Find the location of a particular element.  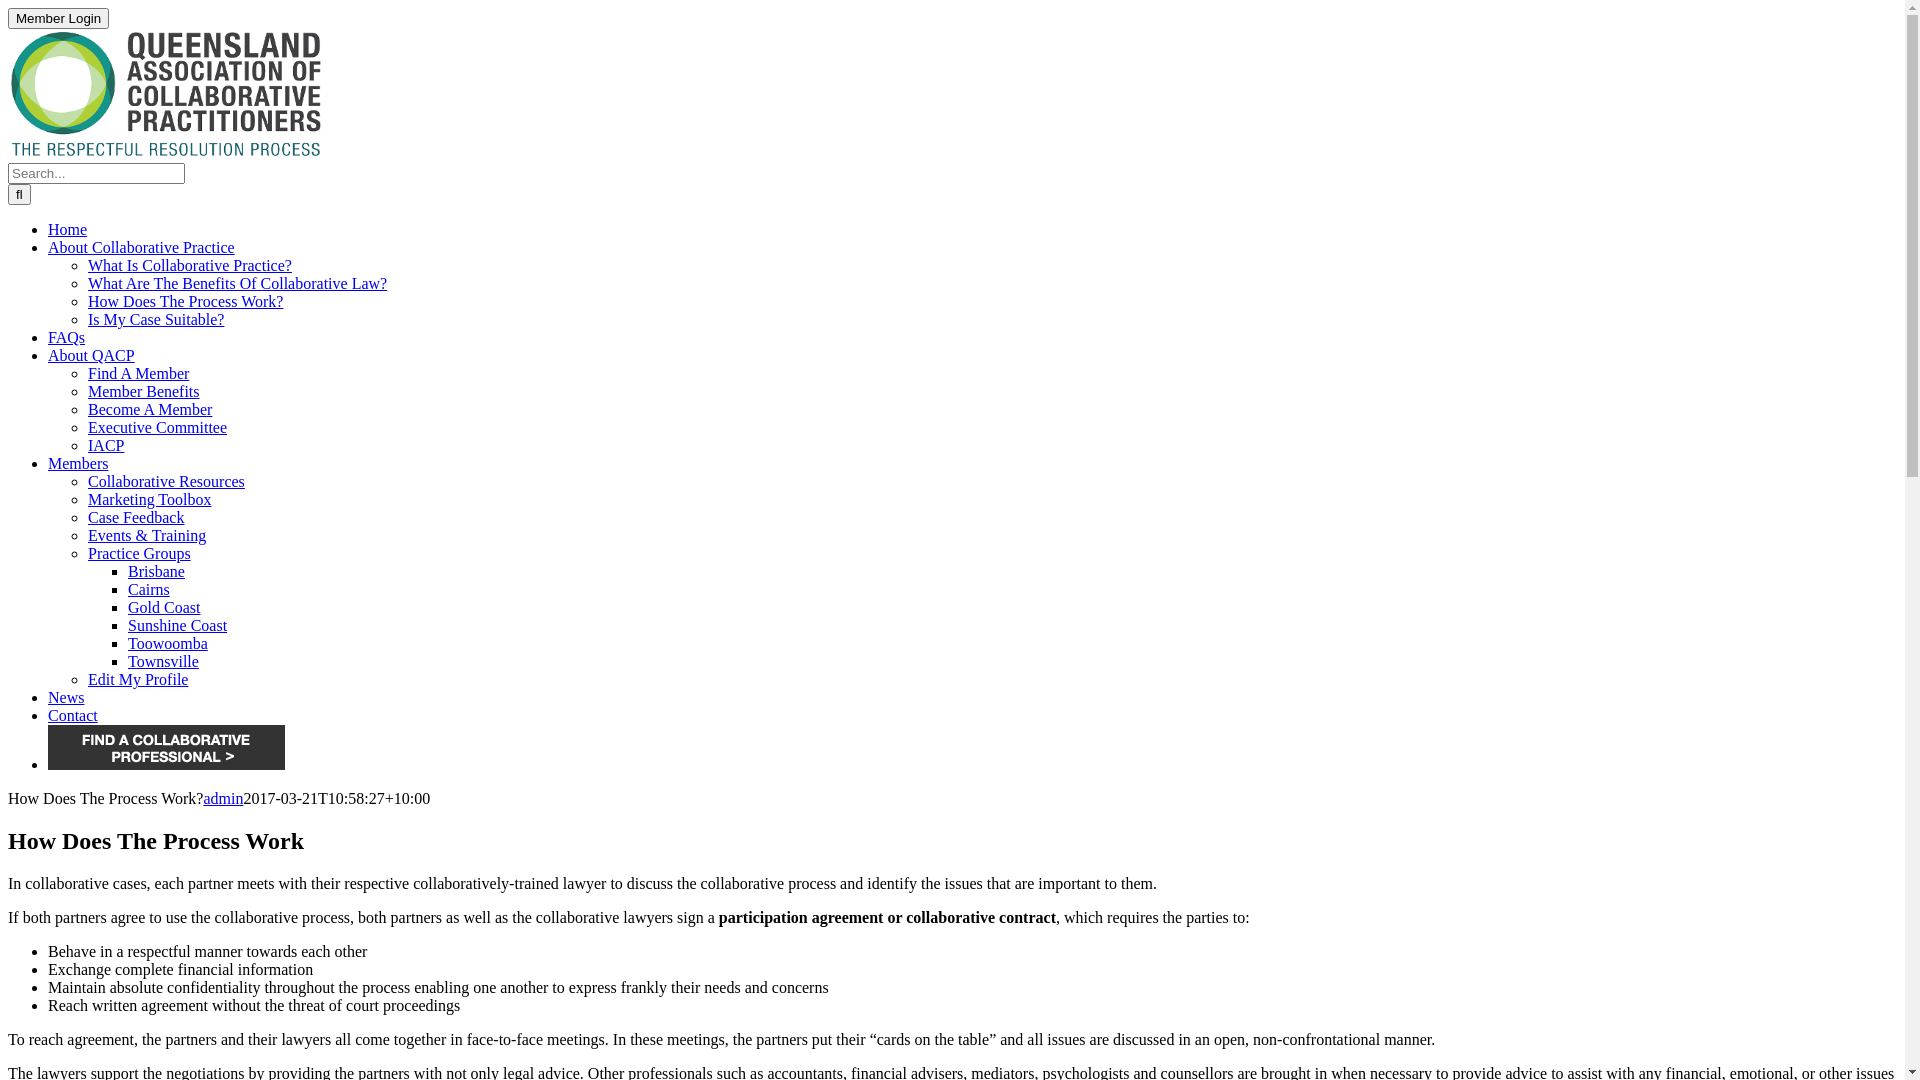

About Collaborative Practice is located at coordinates (142, 248).